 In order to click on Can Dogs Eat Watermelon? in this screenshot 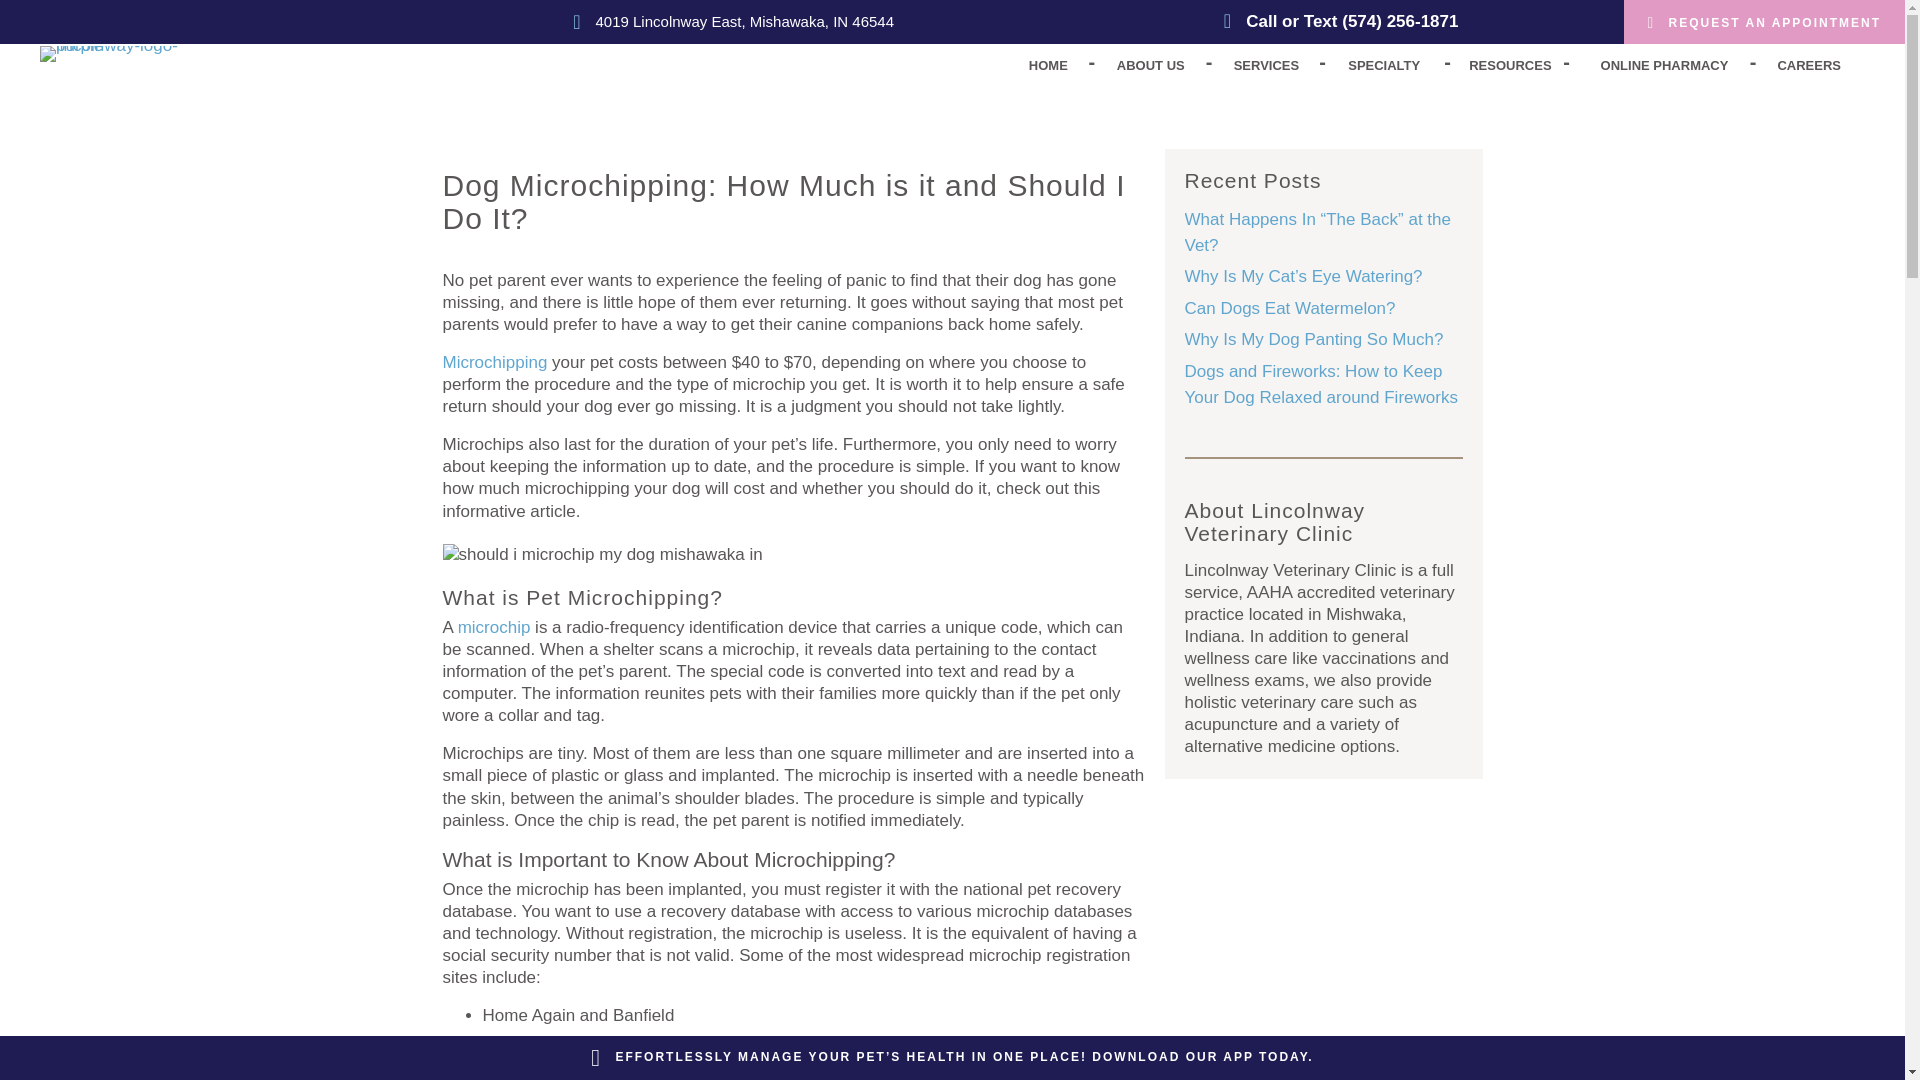, I will do `click(1290, 308)`.